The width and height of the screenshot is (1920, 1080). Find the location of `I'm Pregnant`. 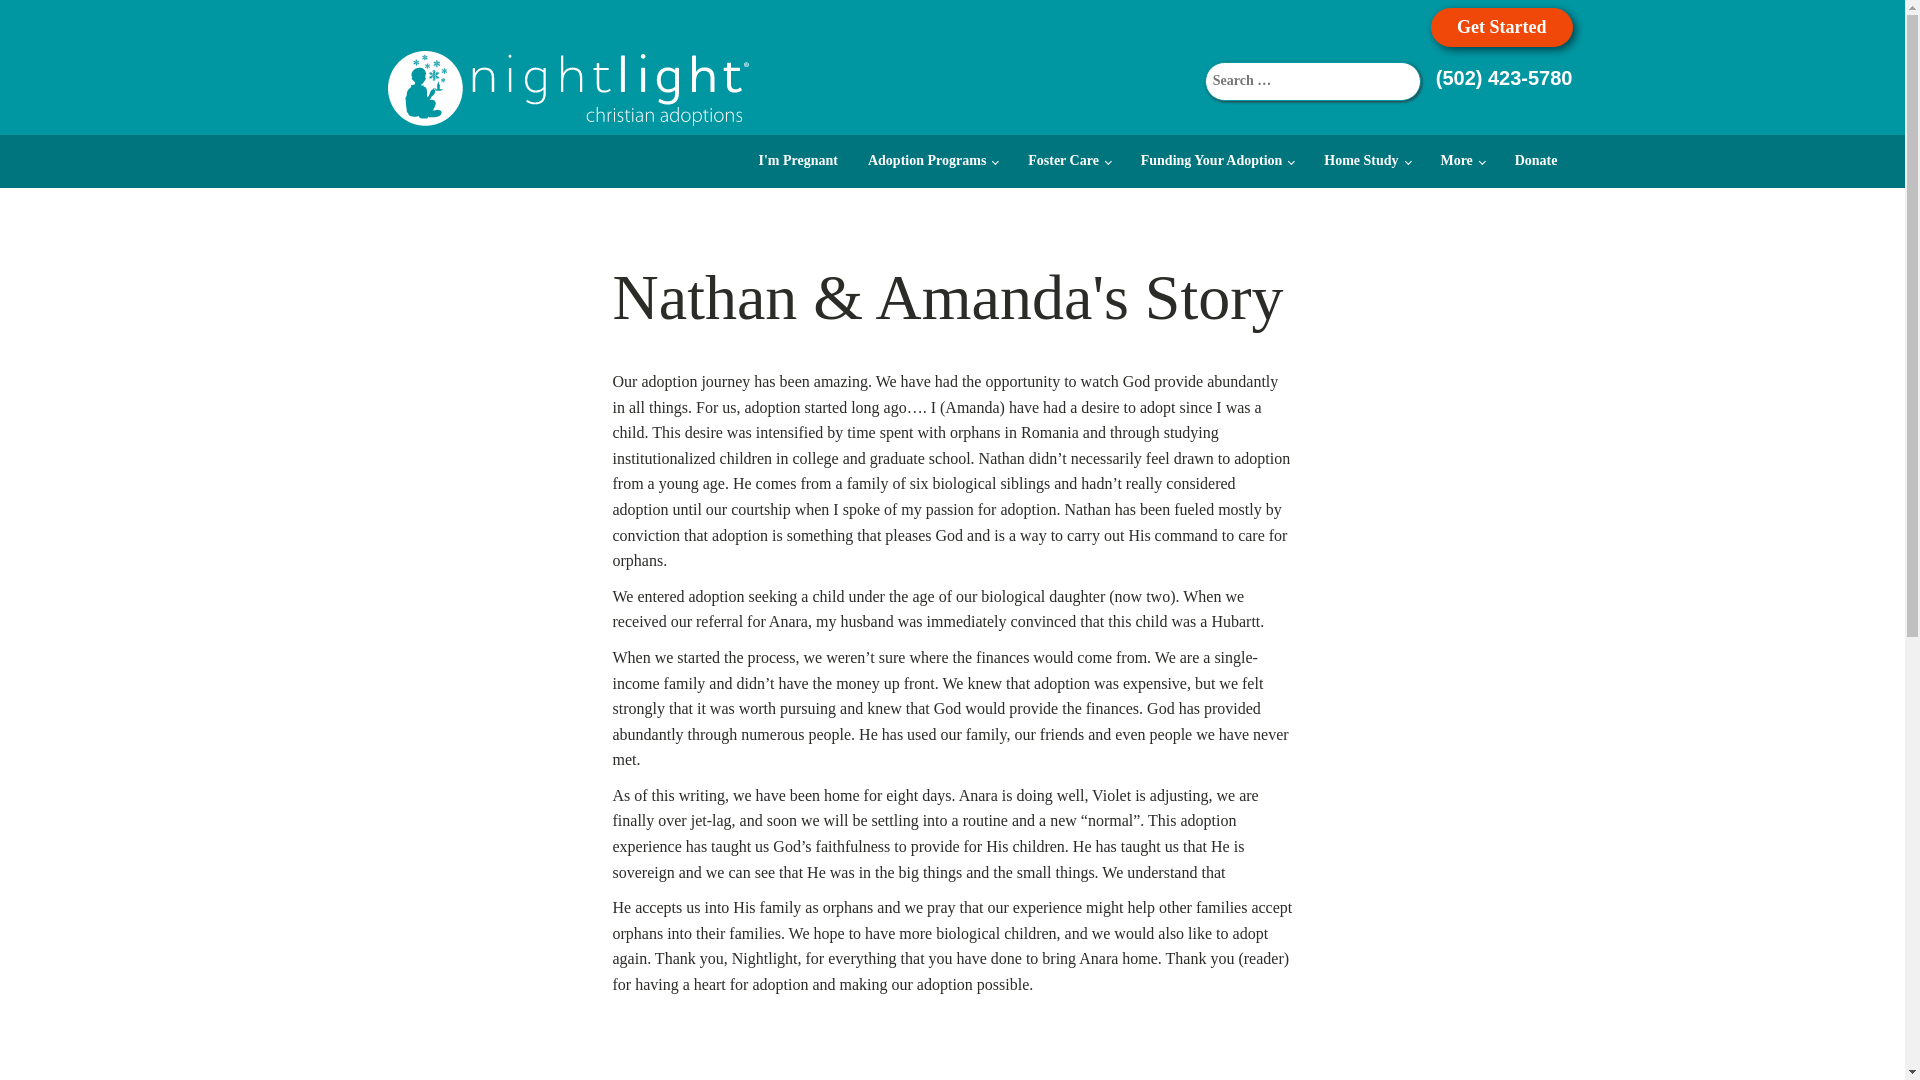

I'm Pregnant is located at coordinates (798, 160).